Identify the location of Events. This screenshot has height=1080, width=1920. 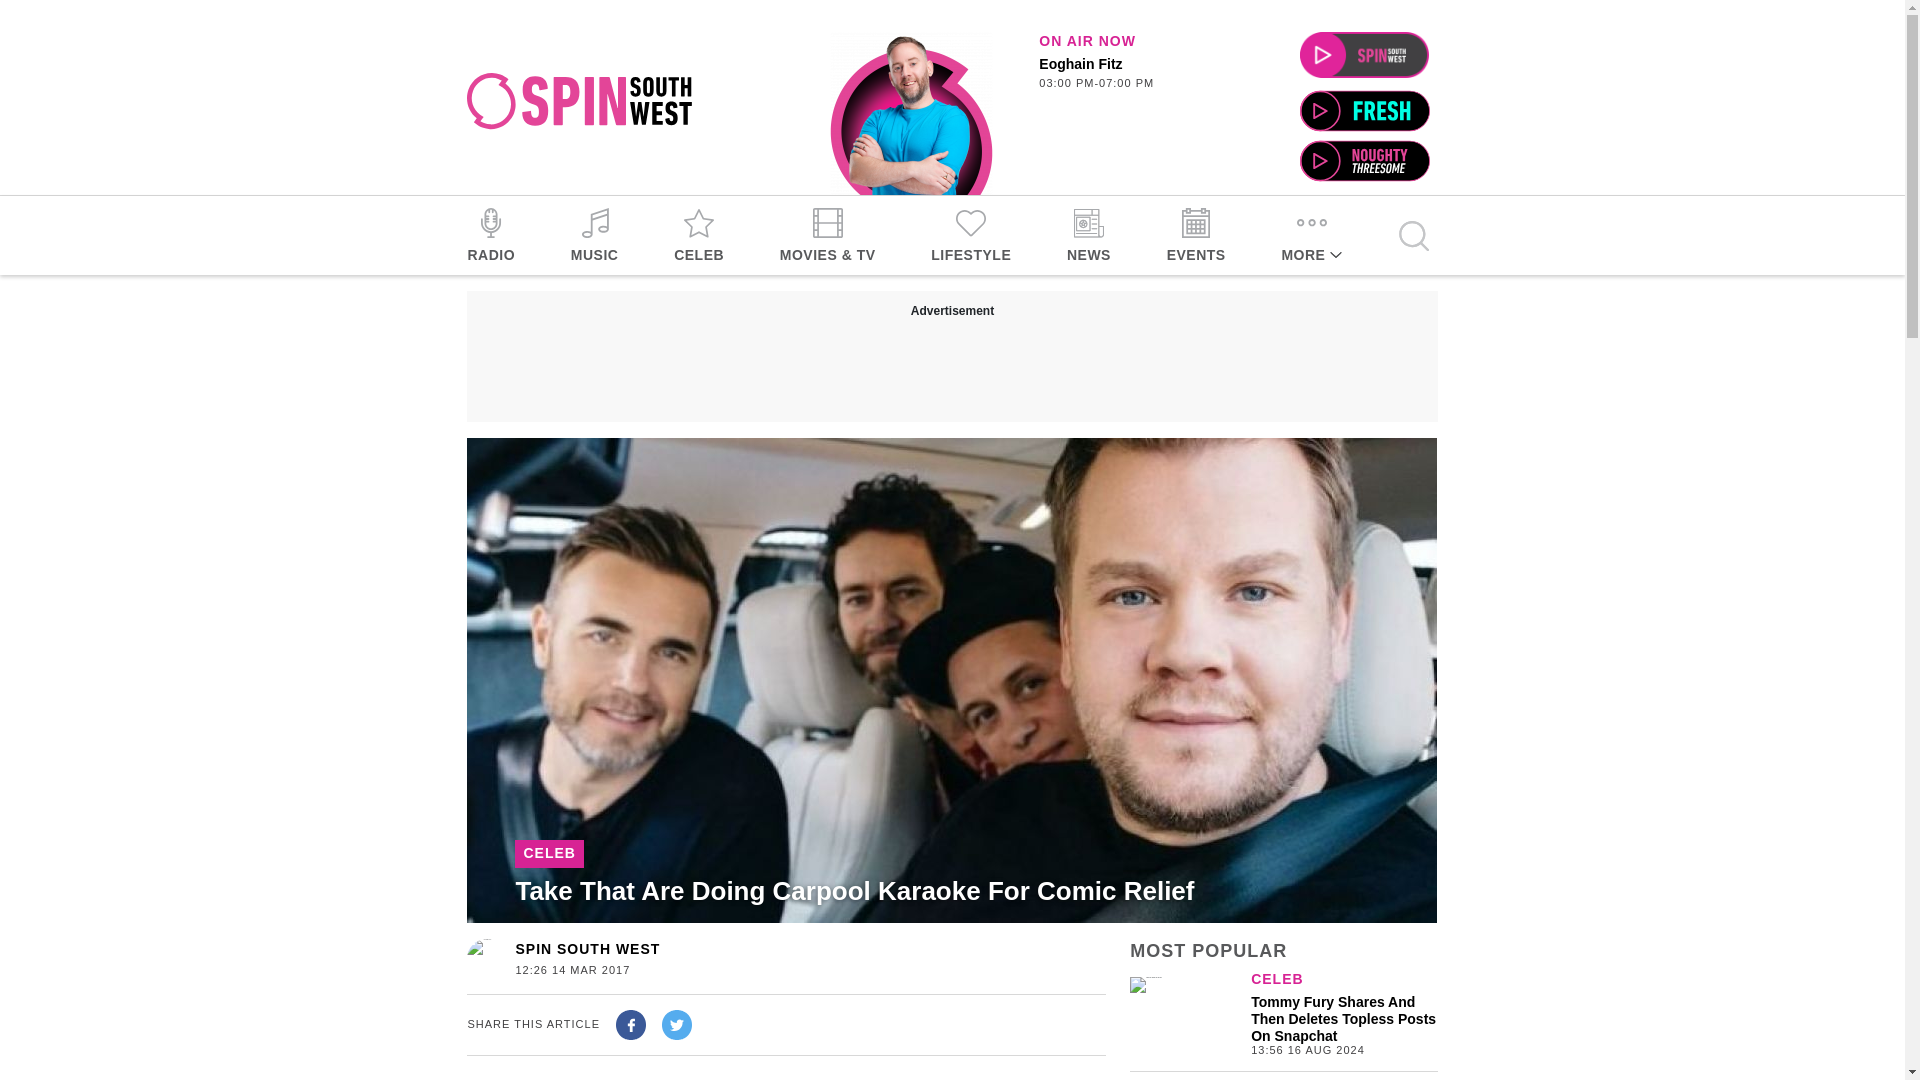
(1196, 235).